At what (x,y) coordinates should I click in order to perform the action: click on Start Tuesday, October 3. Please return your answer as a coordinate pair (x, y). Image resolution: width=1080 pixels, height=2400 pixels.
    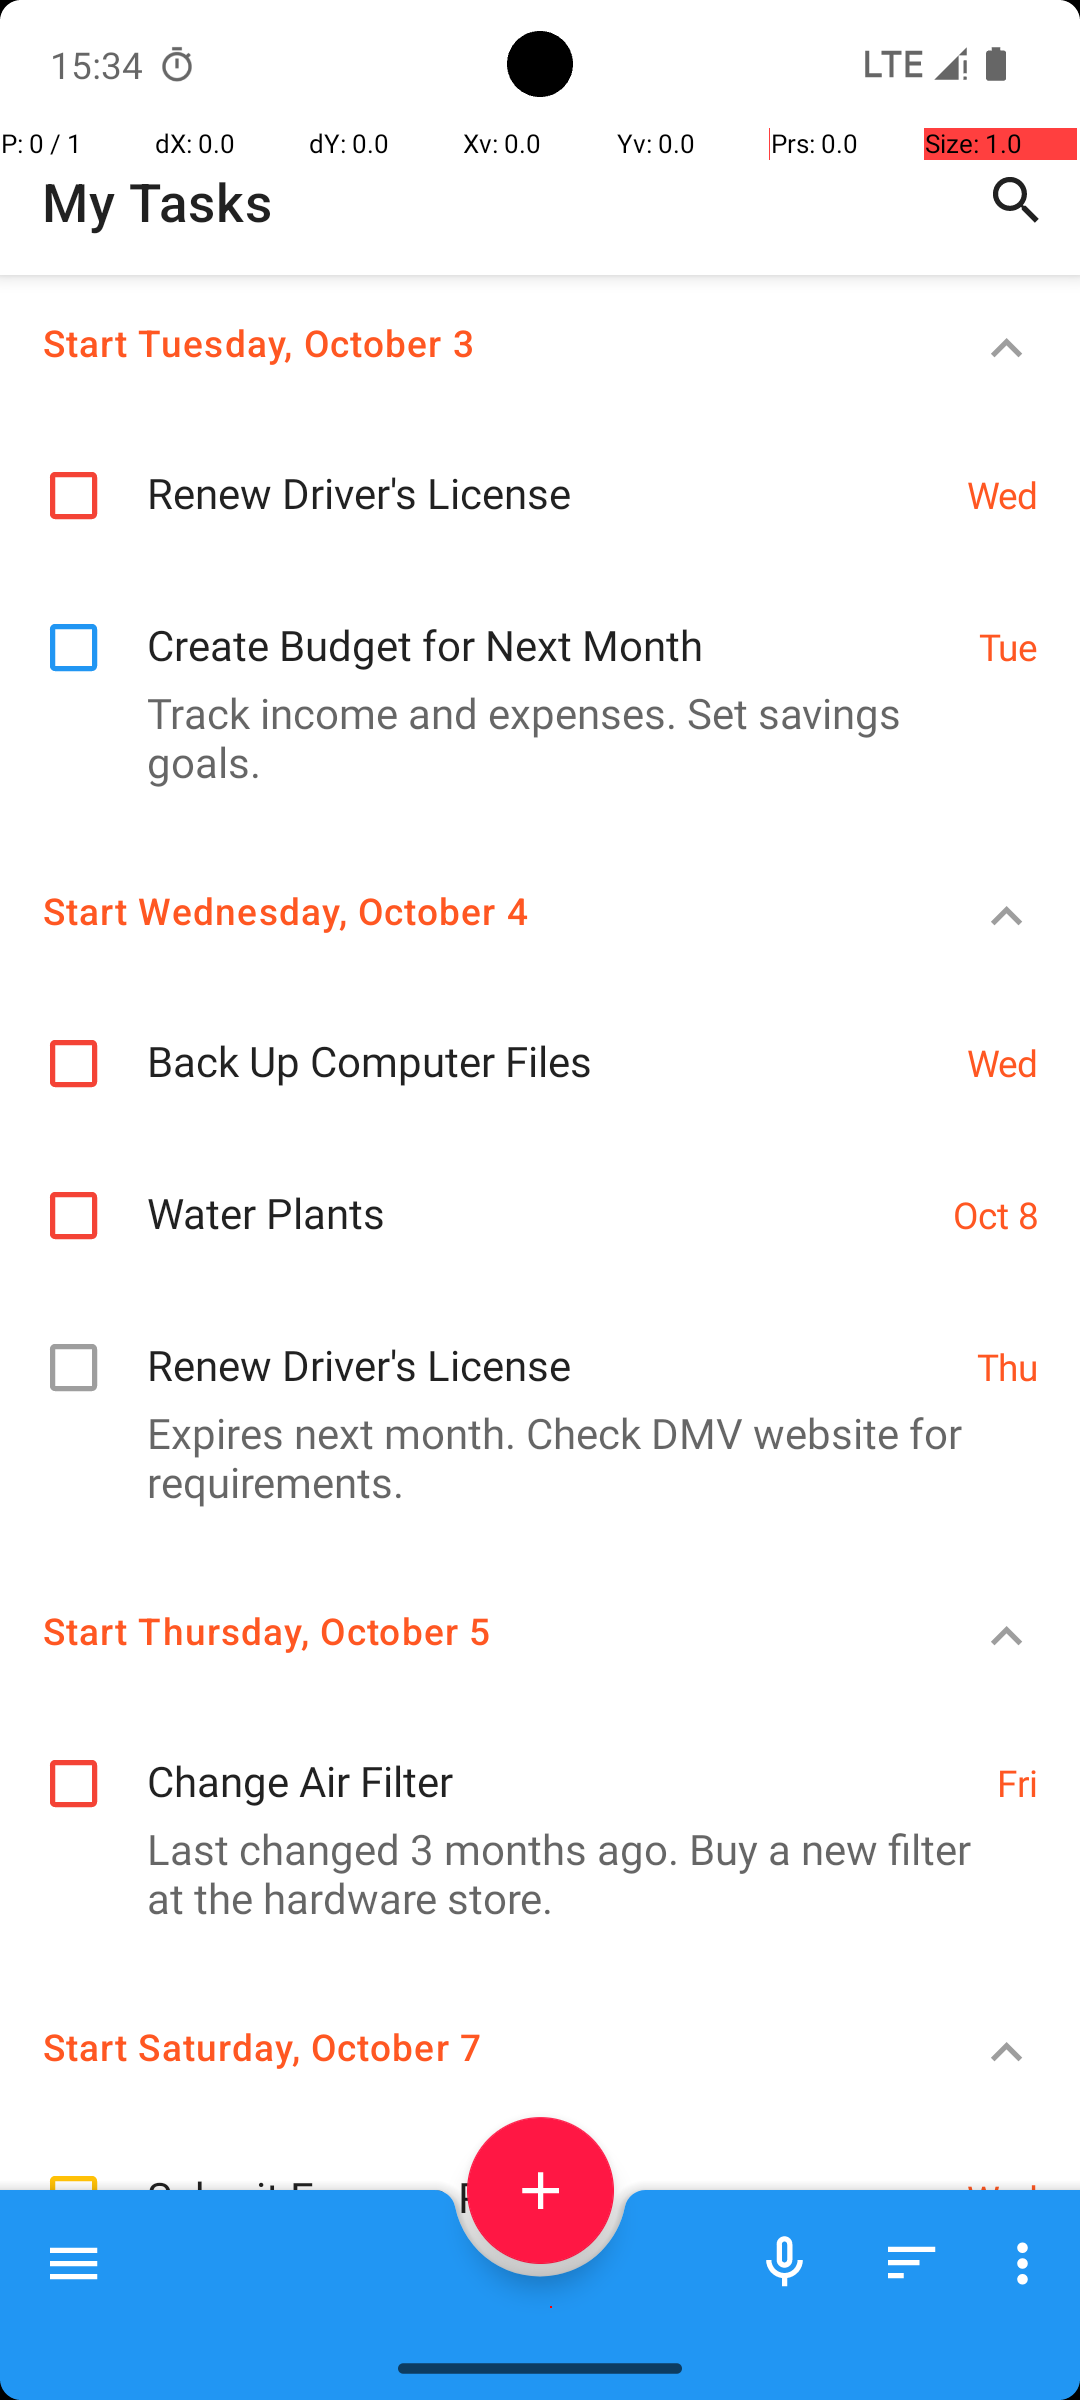
    Looking at the image, I should click on (466, 342).